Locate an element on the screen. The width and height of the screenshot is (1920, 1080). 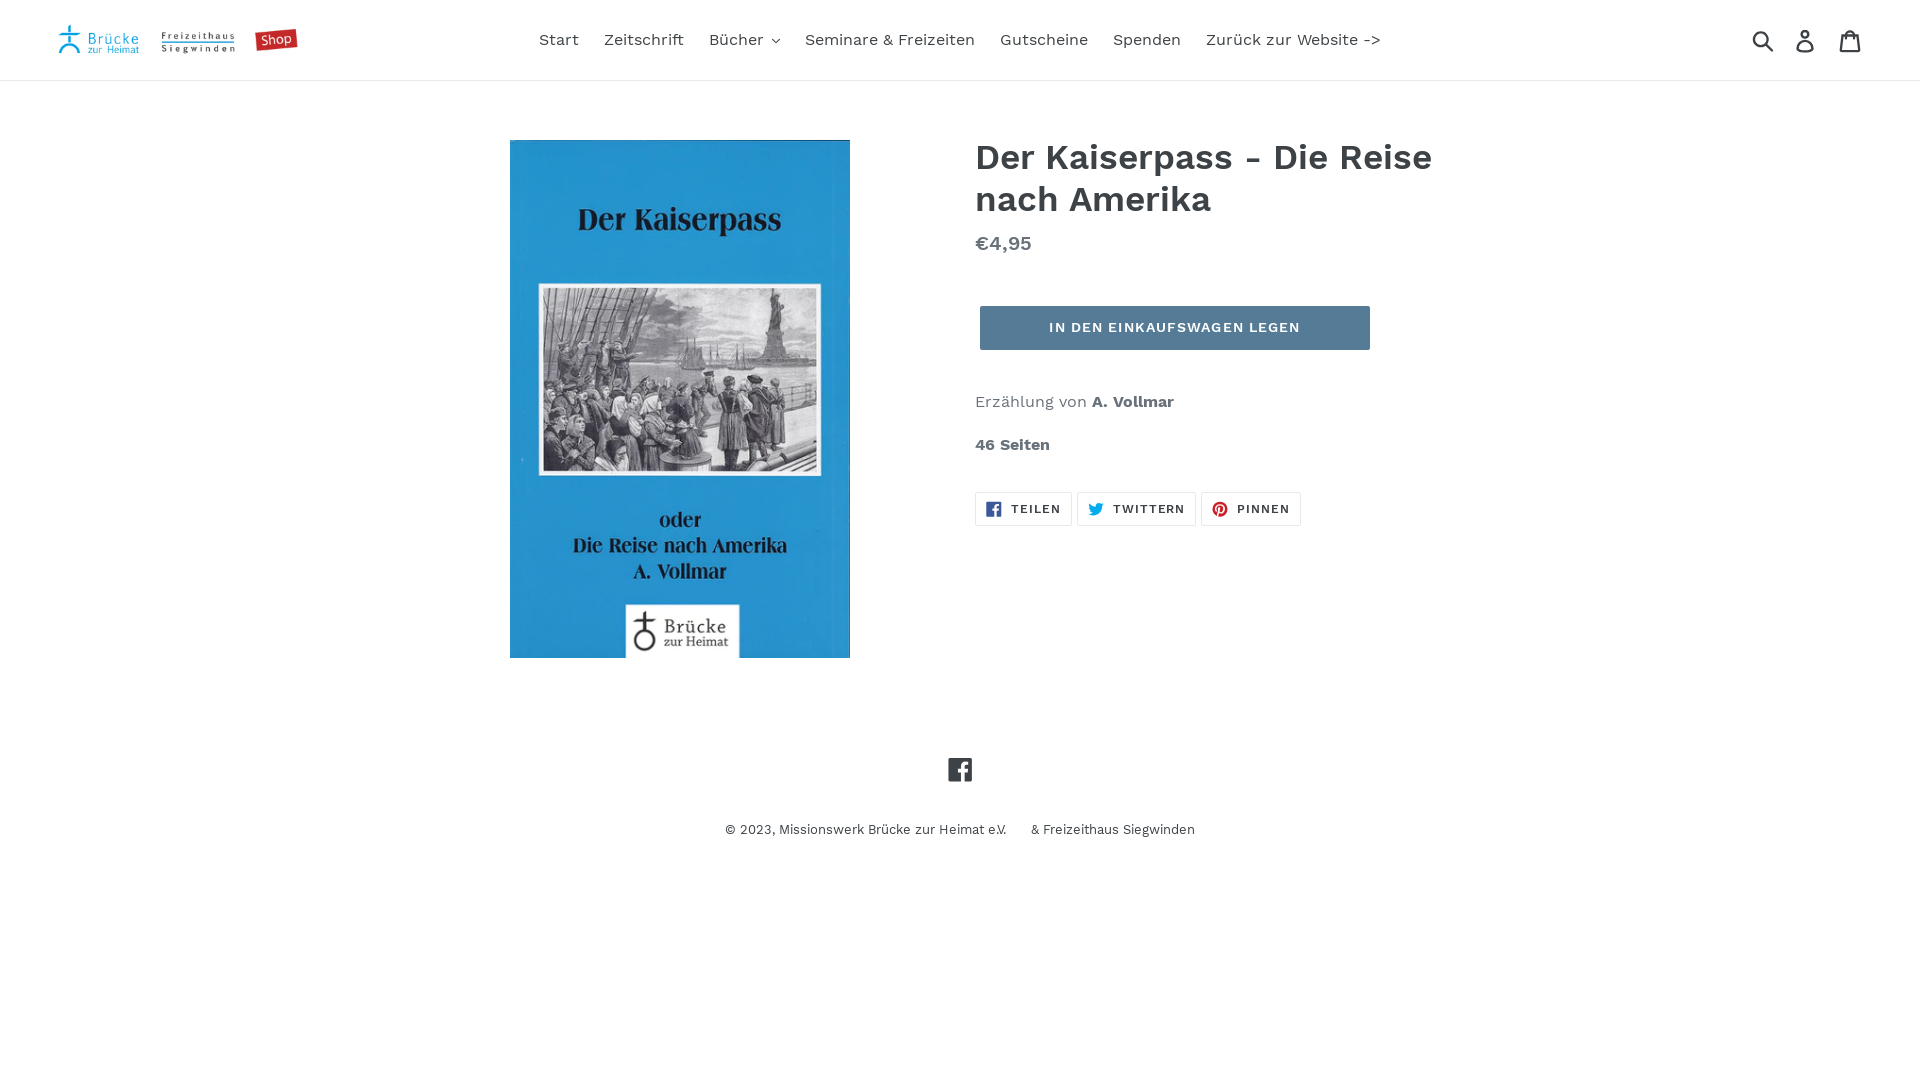
Einkaufswagen is located at coordinates (1852, 40).